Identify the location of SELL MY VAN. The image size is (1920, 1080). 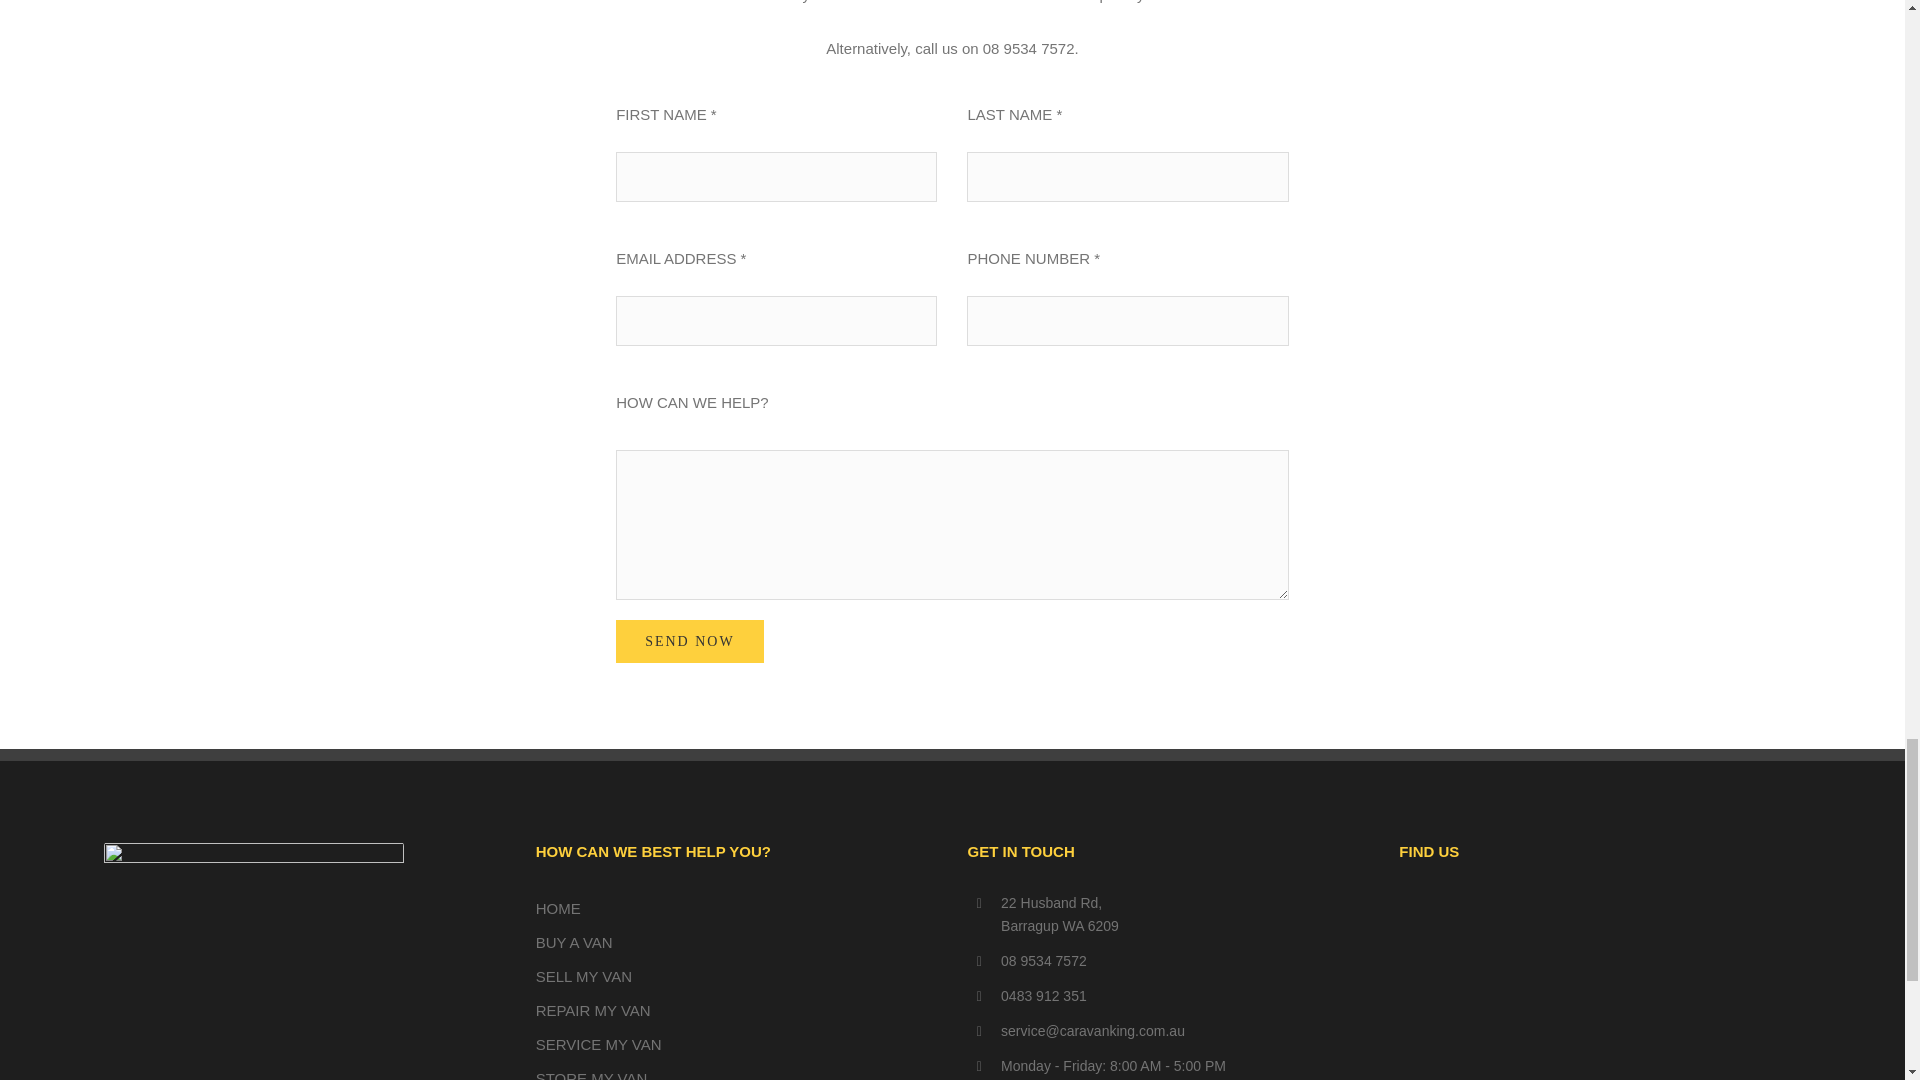
(583, 976).